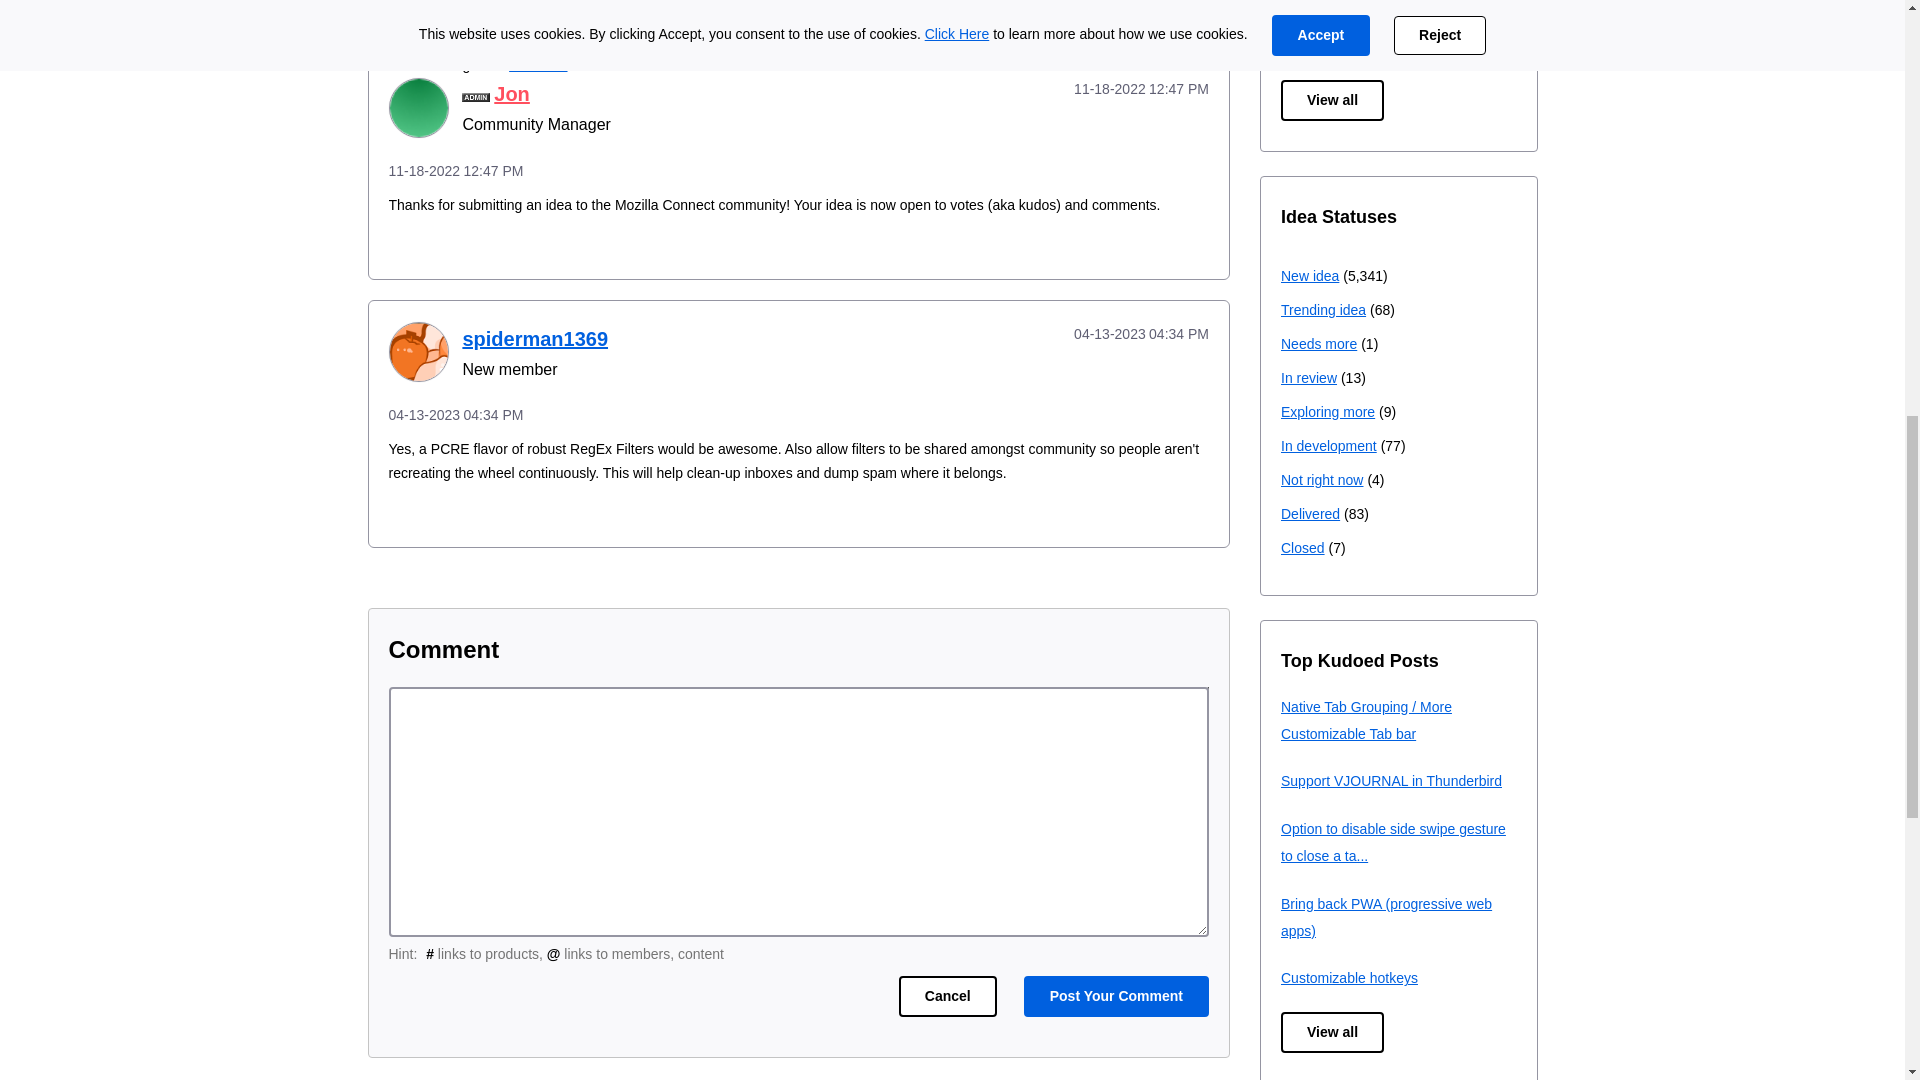 This screenshot has height=1080, width=1920. What do you see at coordinates (1086, 4) in the screenshot?
I see `Previous` at bounding box center [1086, 4].